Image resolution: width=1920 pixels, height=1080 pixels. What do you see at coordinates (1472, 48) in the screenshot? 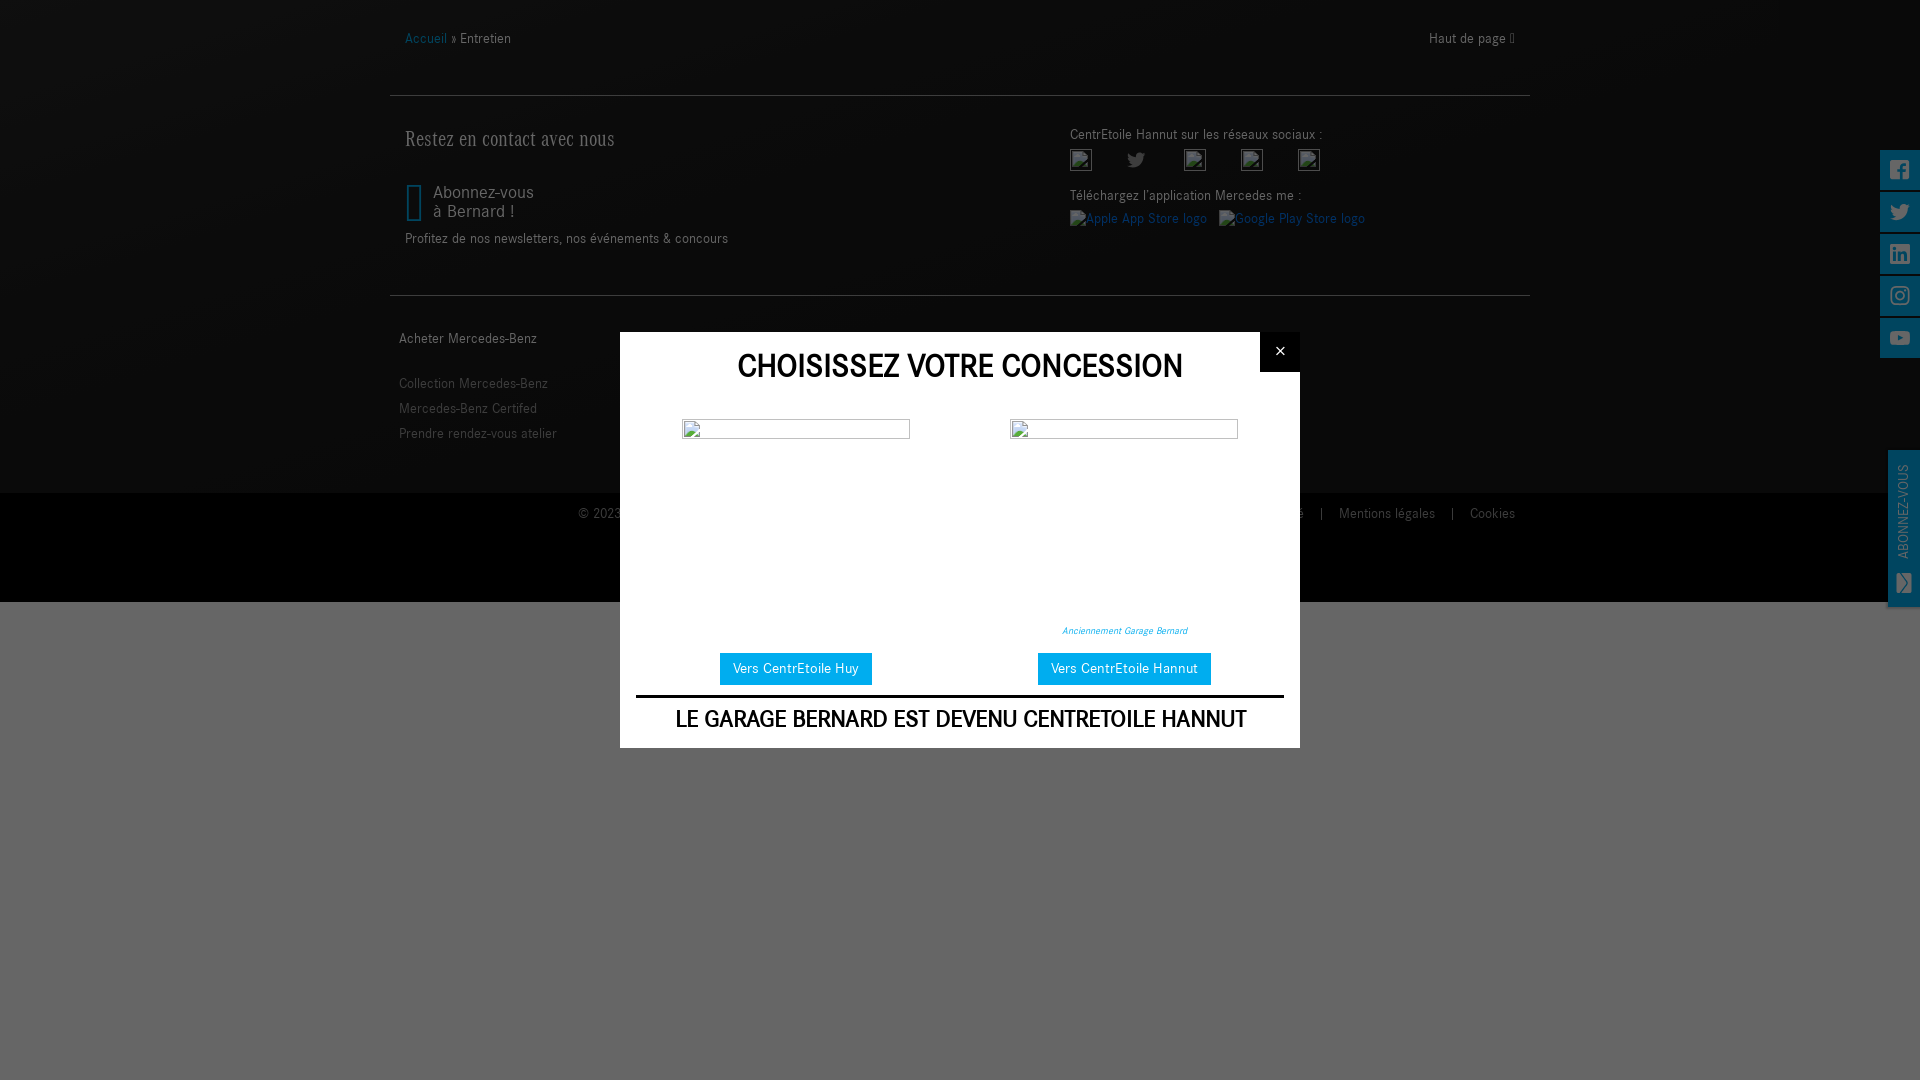
I see `Haut de page` at bounding box center [1472, 48].